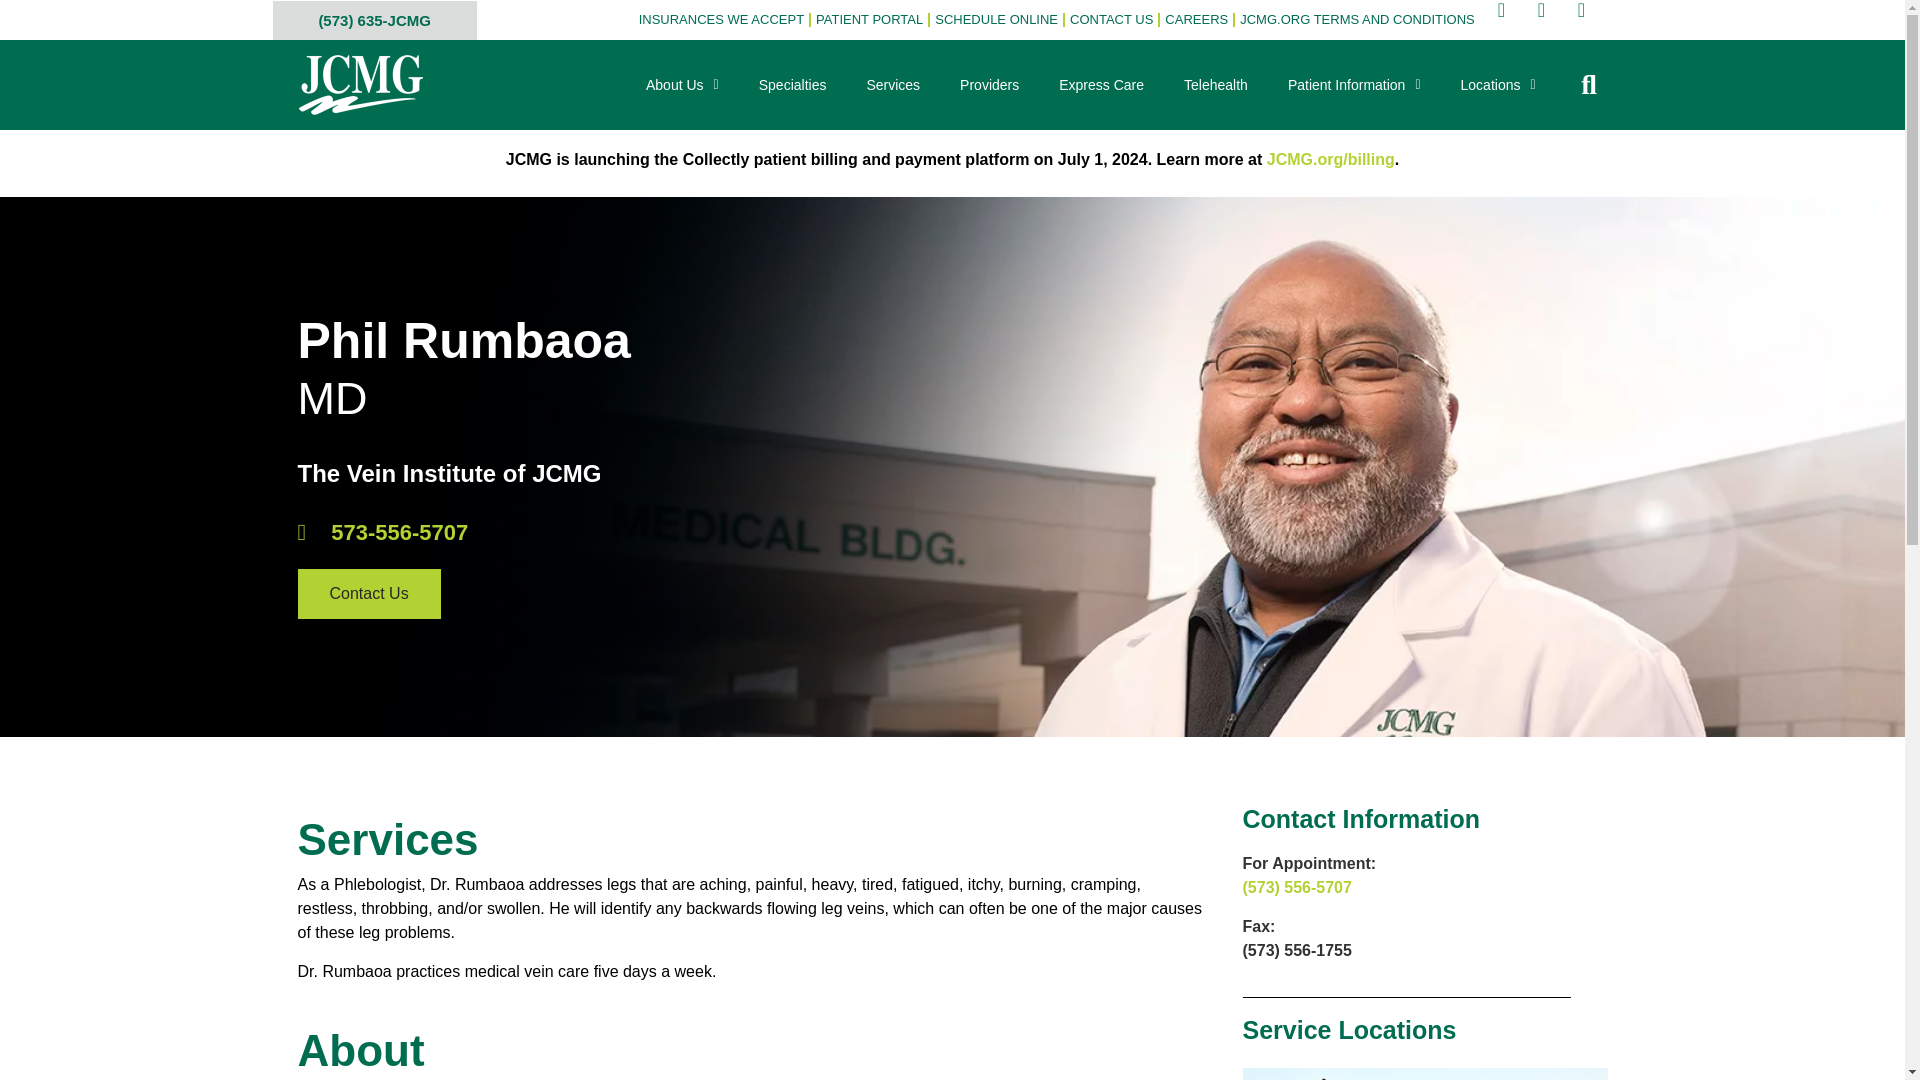 The width and height of the screenshot is (1920, 1080). I want to click on Patient Information, so click(1354, 84).